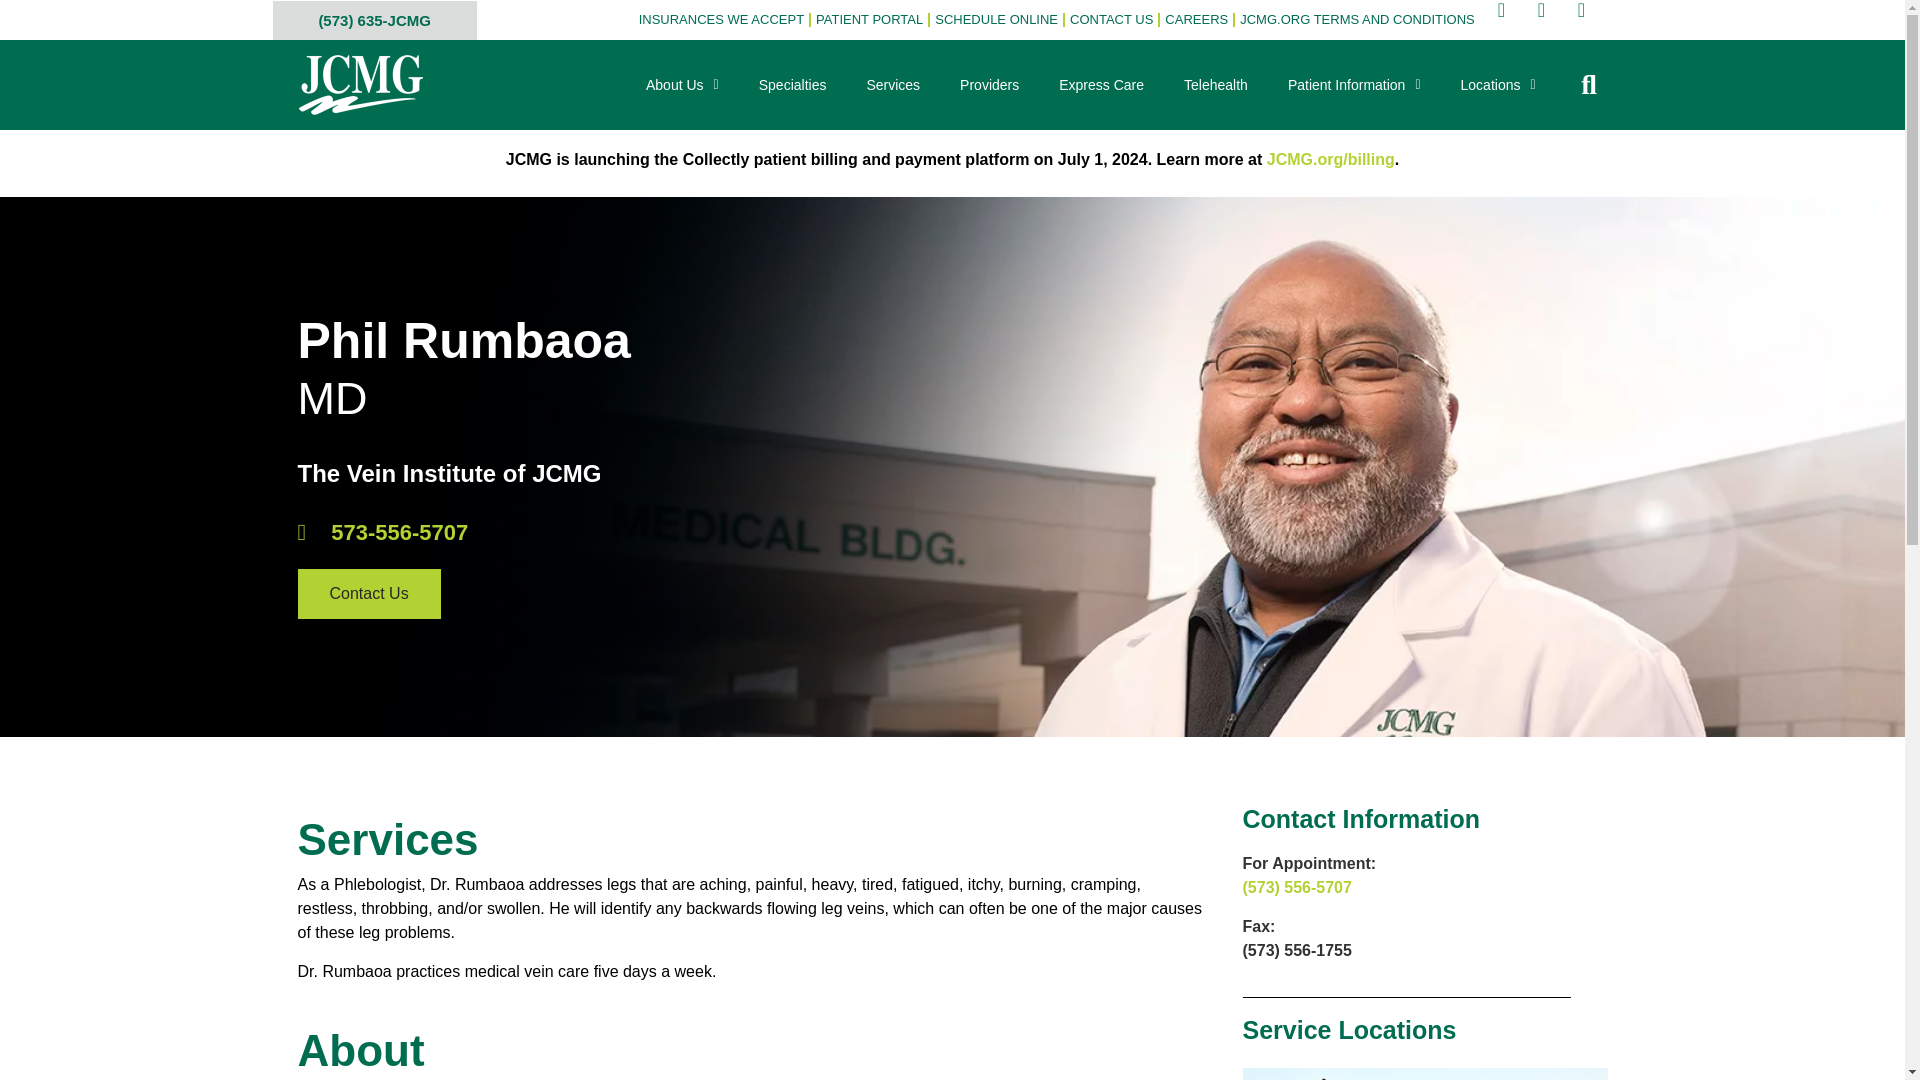 The width and height of the screenshot is (1920, 1080). I want to click on Patient Information, so click(1354, 84).